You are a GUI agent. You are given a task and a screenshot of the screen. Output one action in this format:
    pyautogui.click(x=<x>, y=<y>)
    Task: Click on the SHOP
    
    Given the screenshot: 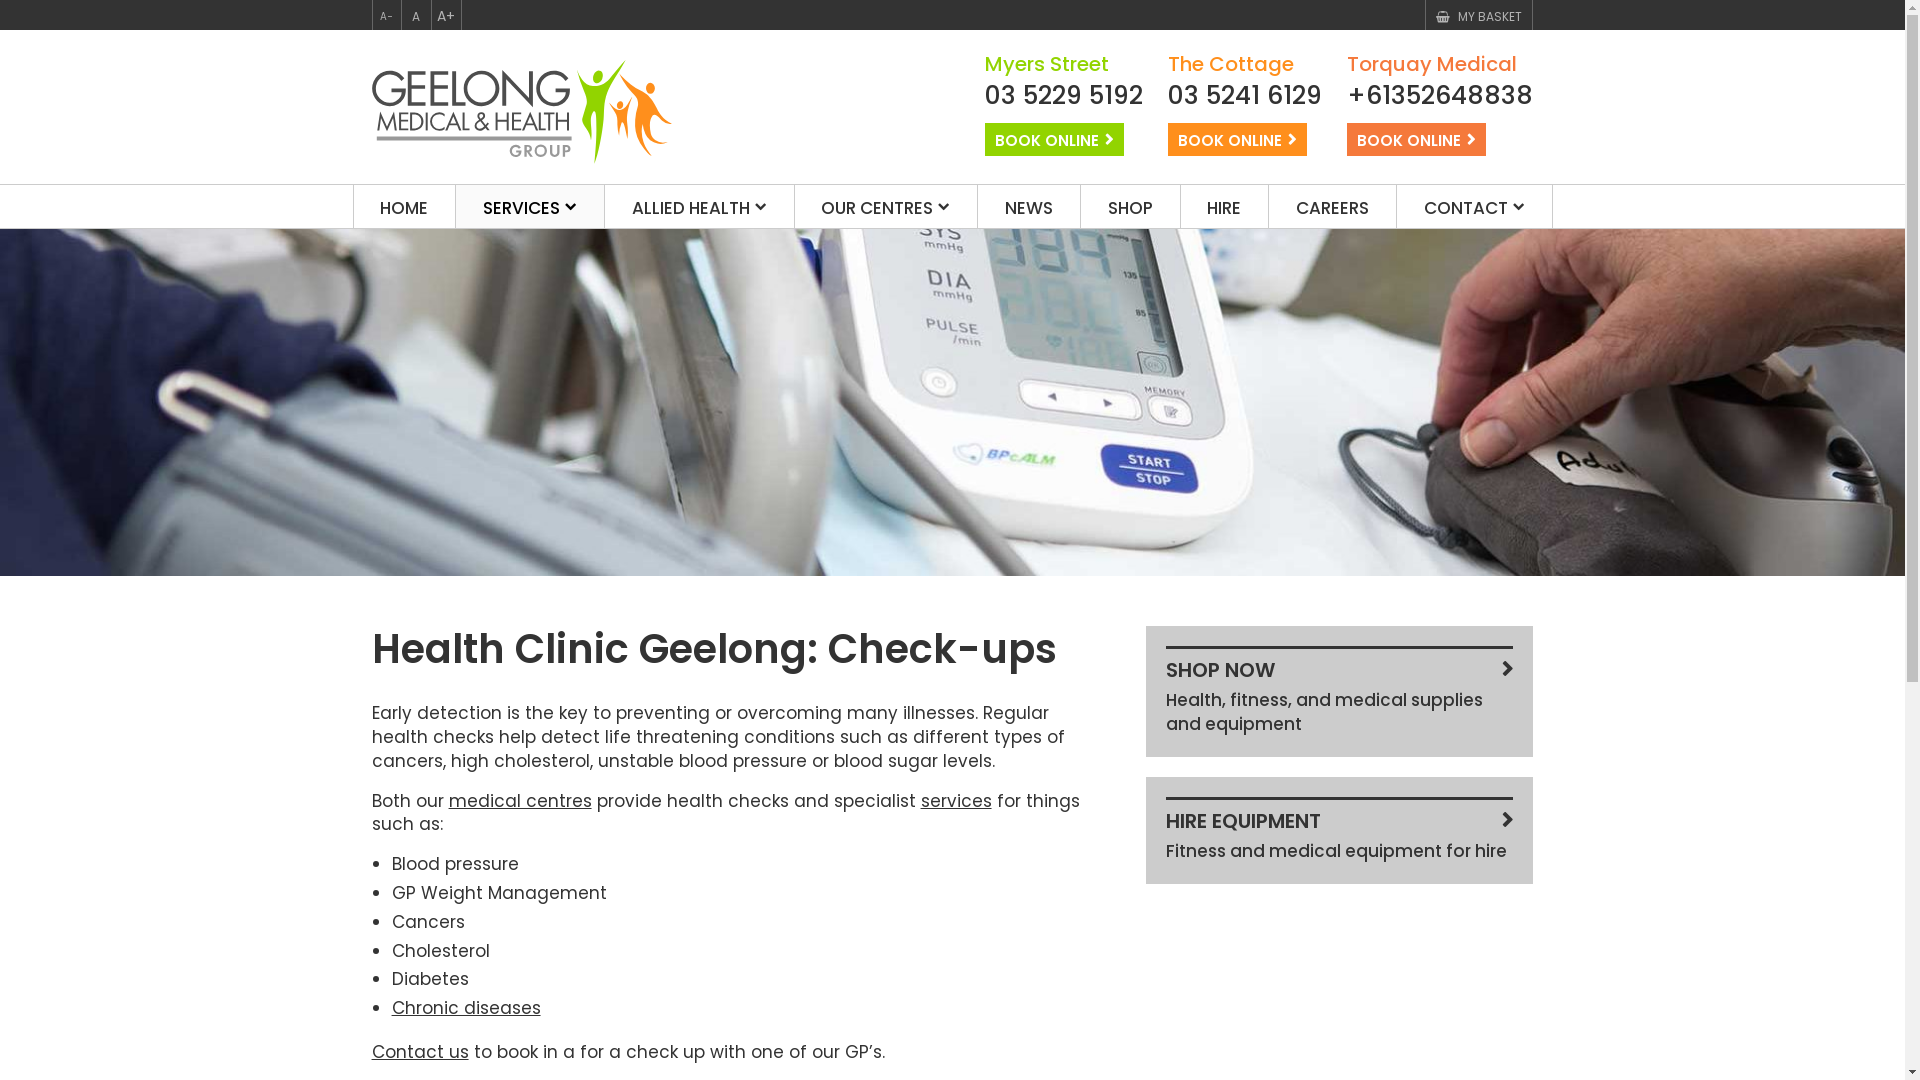 What is the action you would take?
    pyautogui.click(x=1130, y=206)
    